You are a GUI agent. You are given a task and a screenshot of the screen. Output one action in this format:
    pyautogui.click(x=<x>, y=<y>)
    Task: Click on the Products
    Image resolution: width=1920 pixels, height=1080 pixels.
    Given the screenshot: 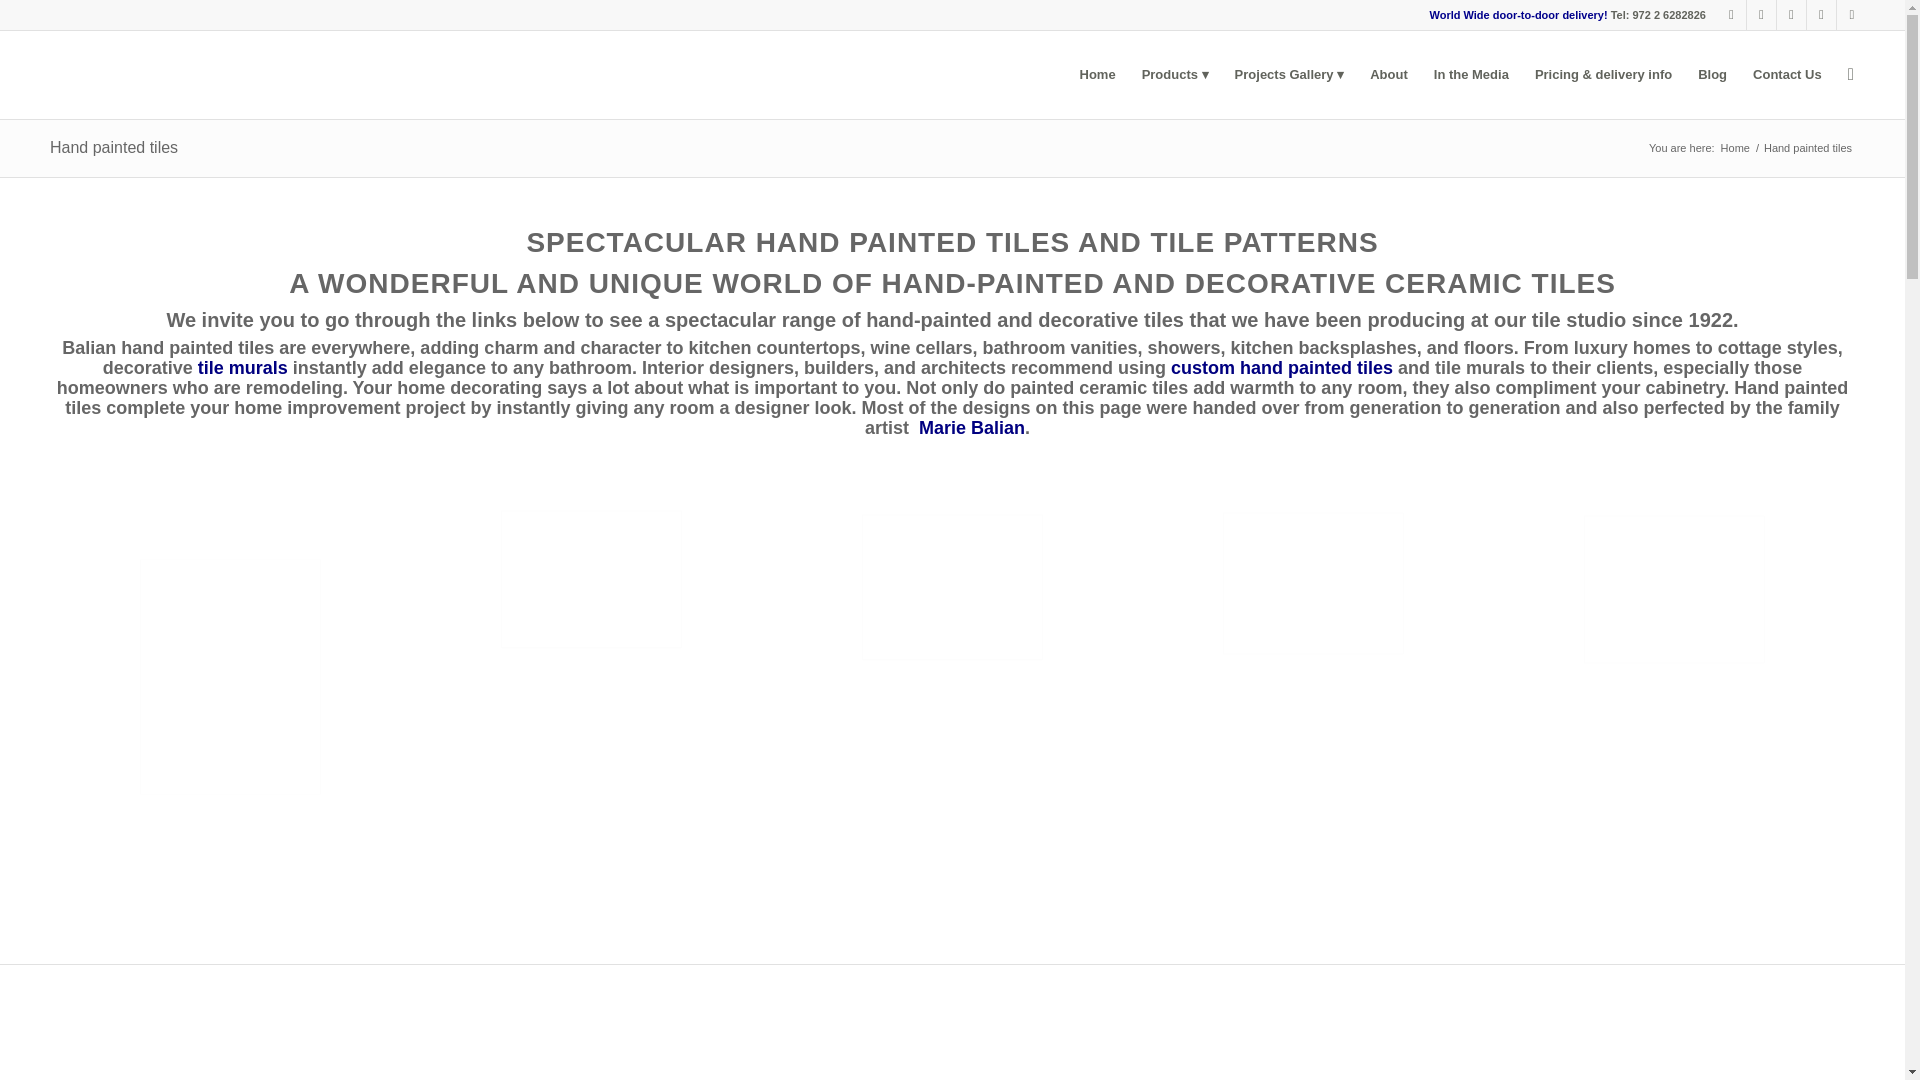 What is the action you would take?
    pyautogui.click(x=1174, y=74)
    